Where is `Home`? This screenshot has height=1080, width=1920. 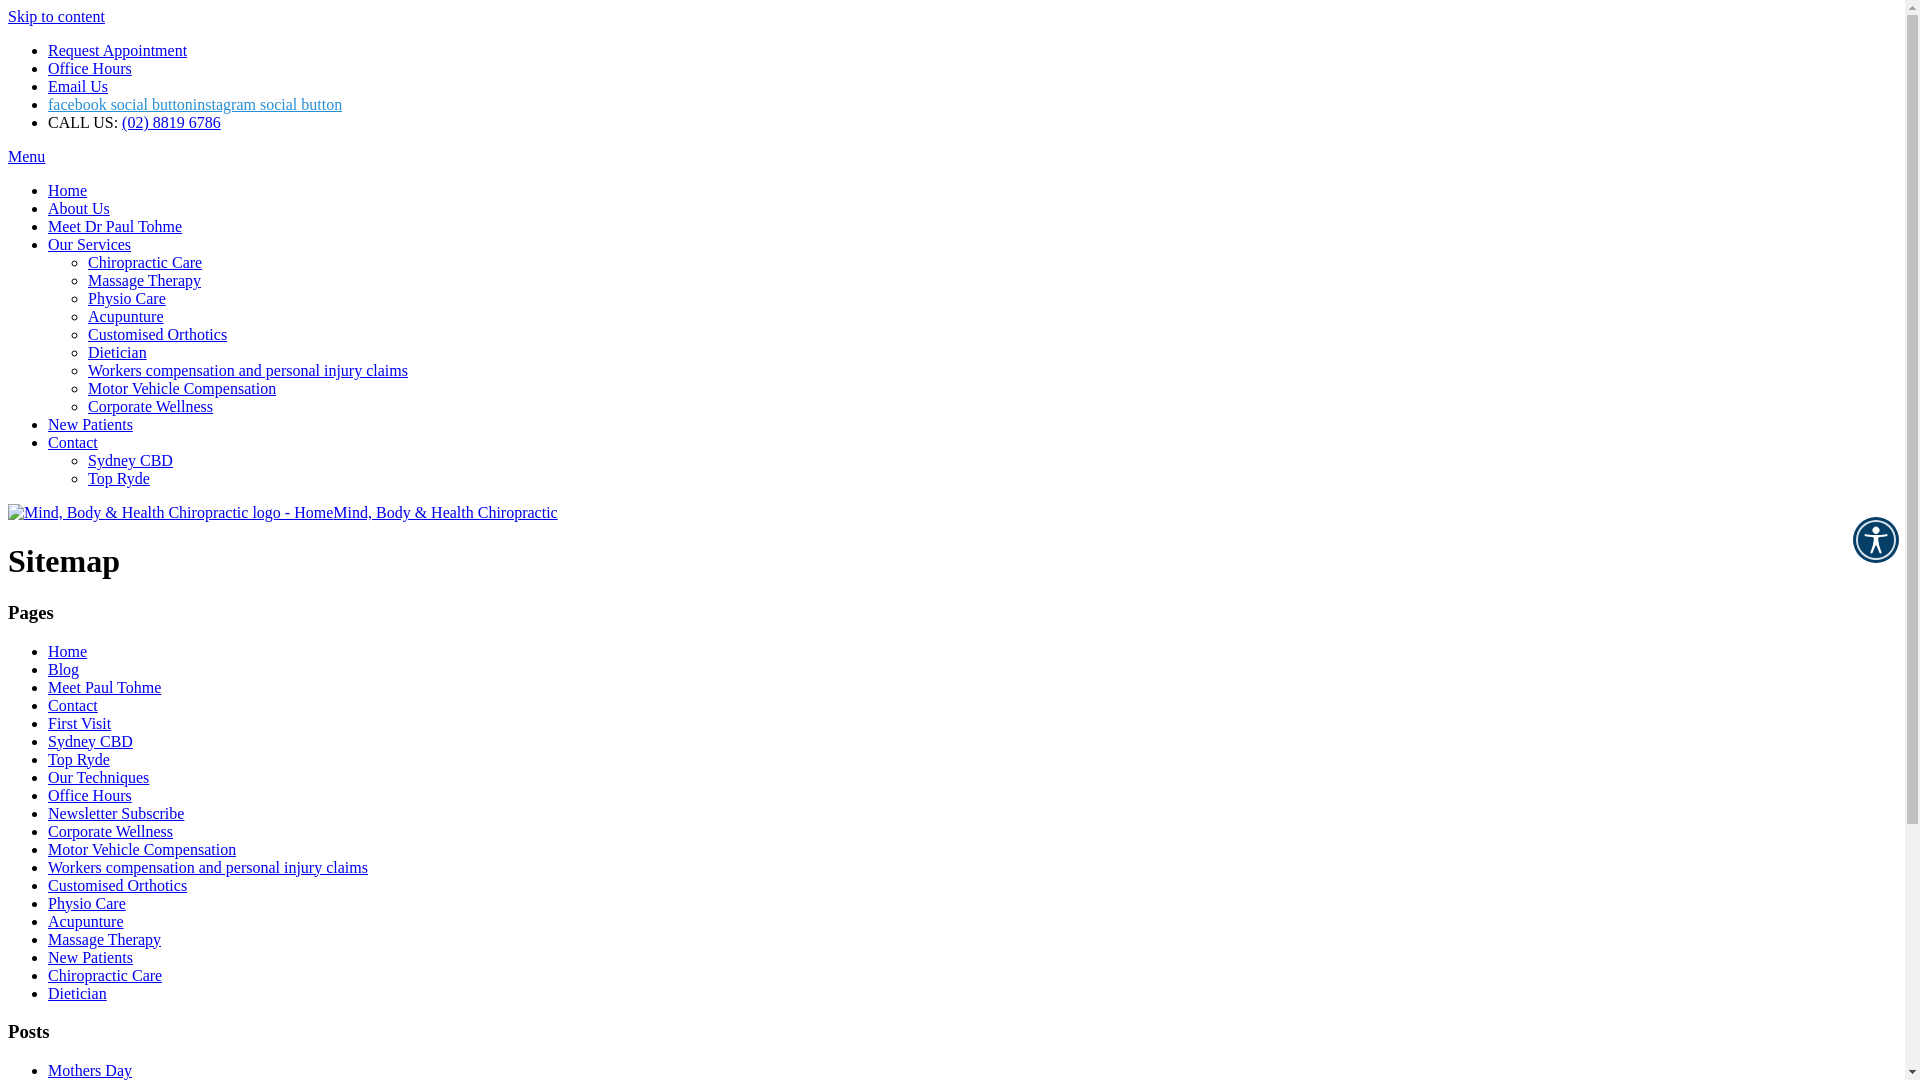 Home is located at coordinates (68, 190).